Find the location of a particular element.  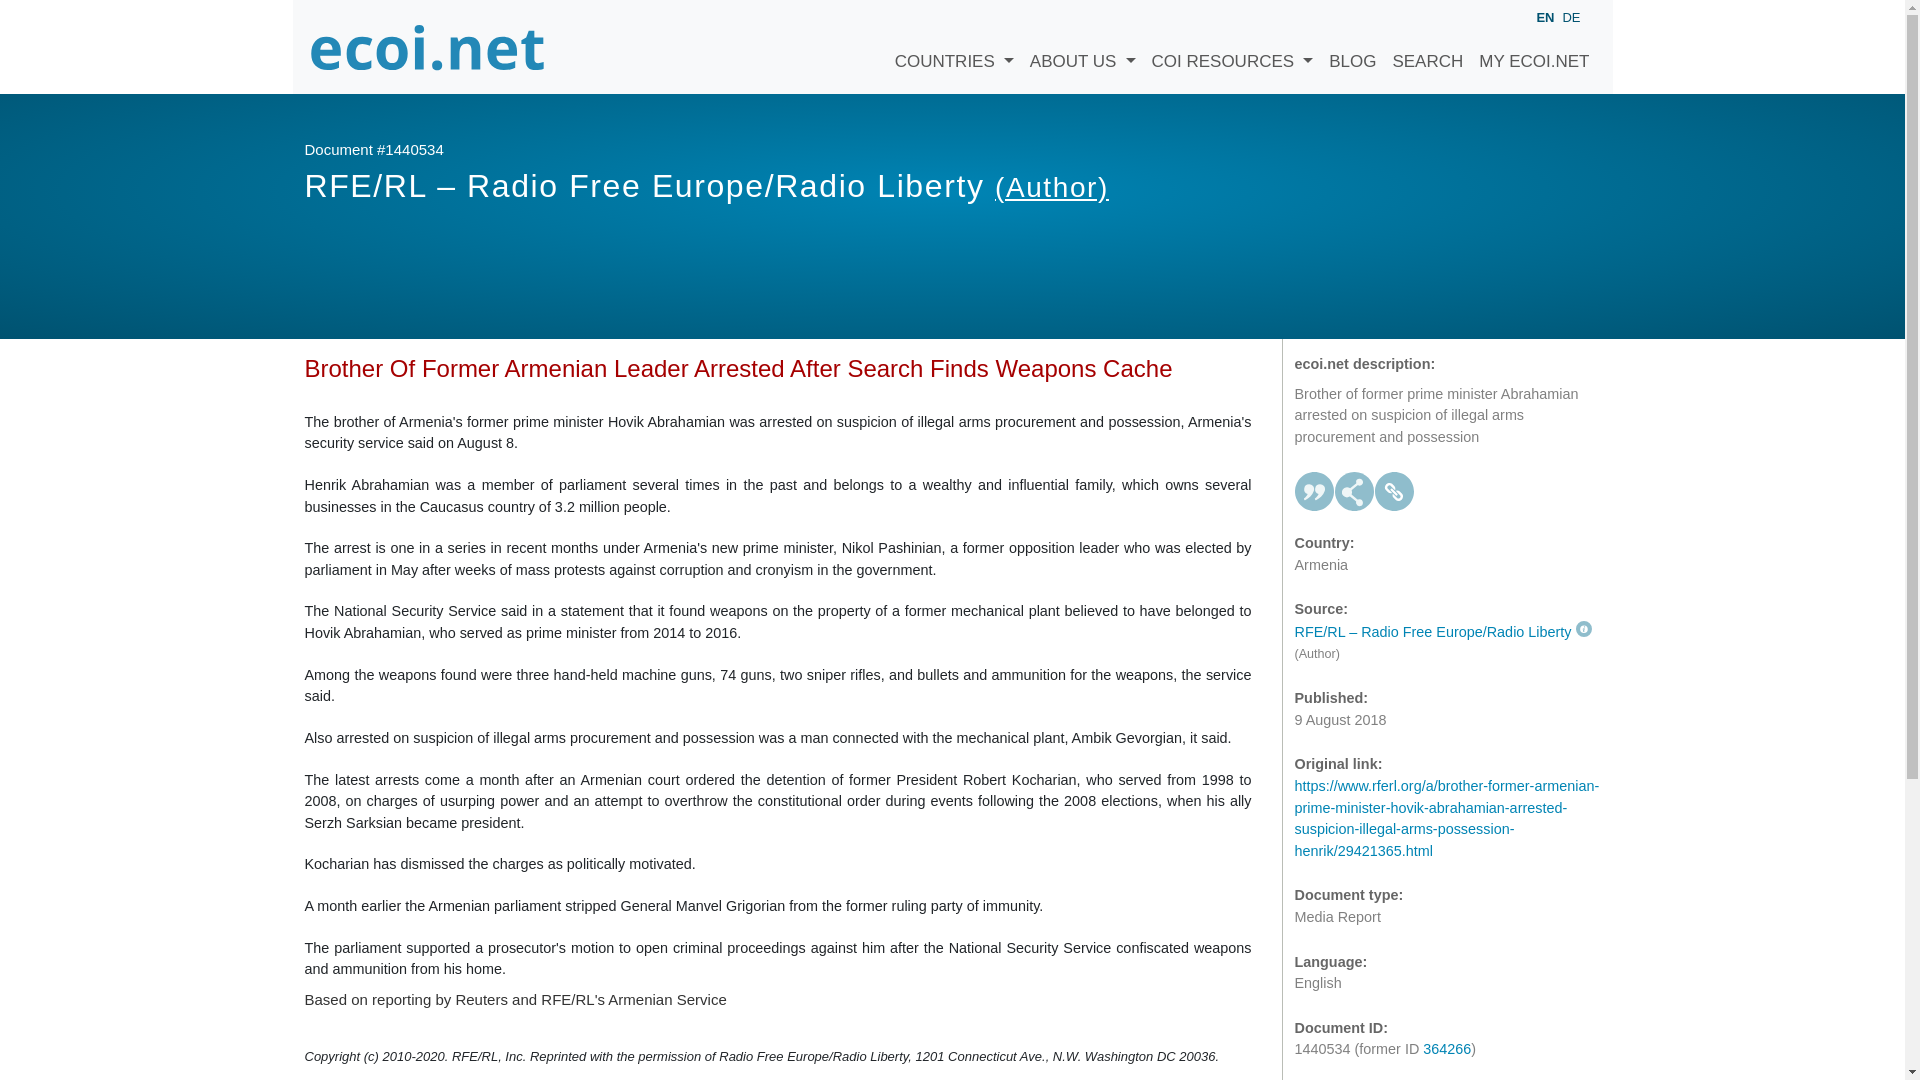

German is located at coordinates (1570, 16).